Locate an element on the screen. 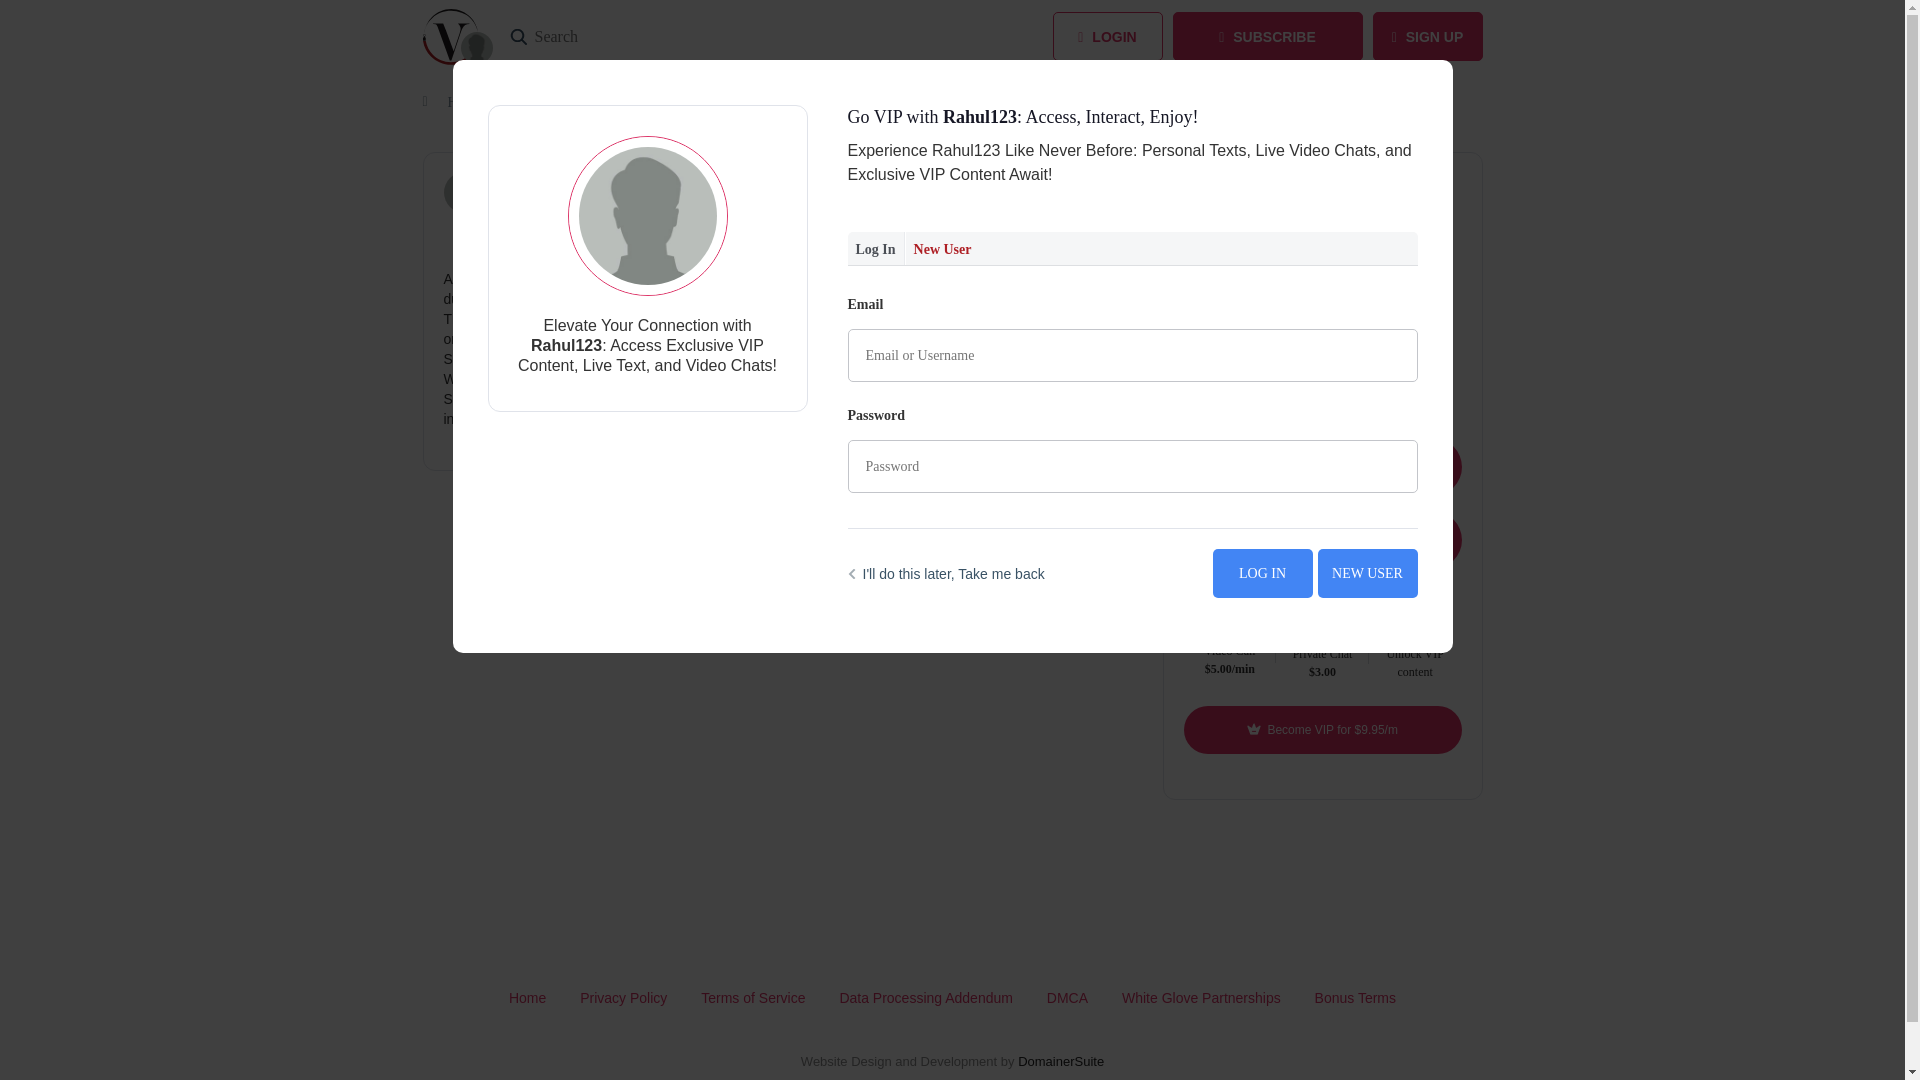 The height and width of the screenshot is (1080, 1920). DMCA is located at coordinates (1067, 998).